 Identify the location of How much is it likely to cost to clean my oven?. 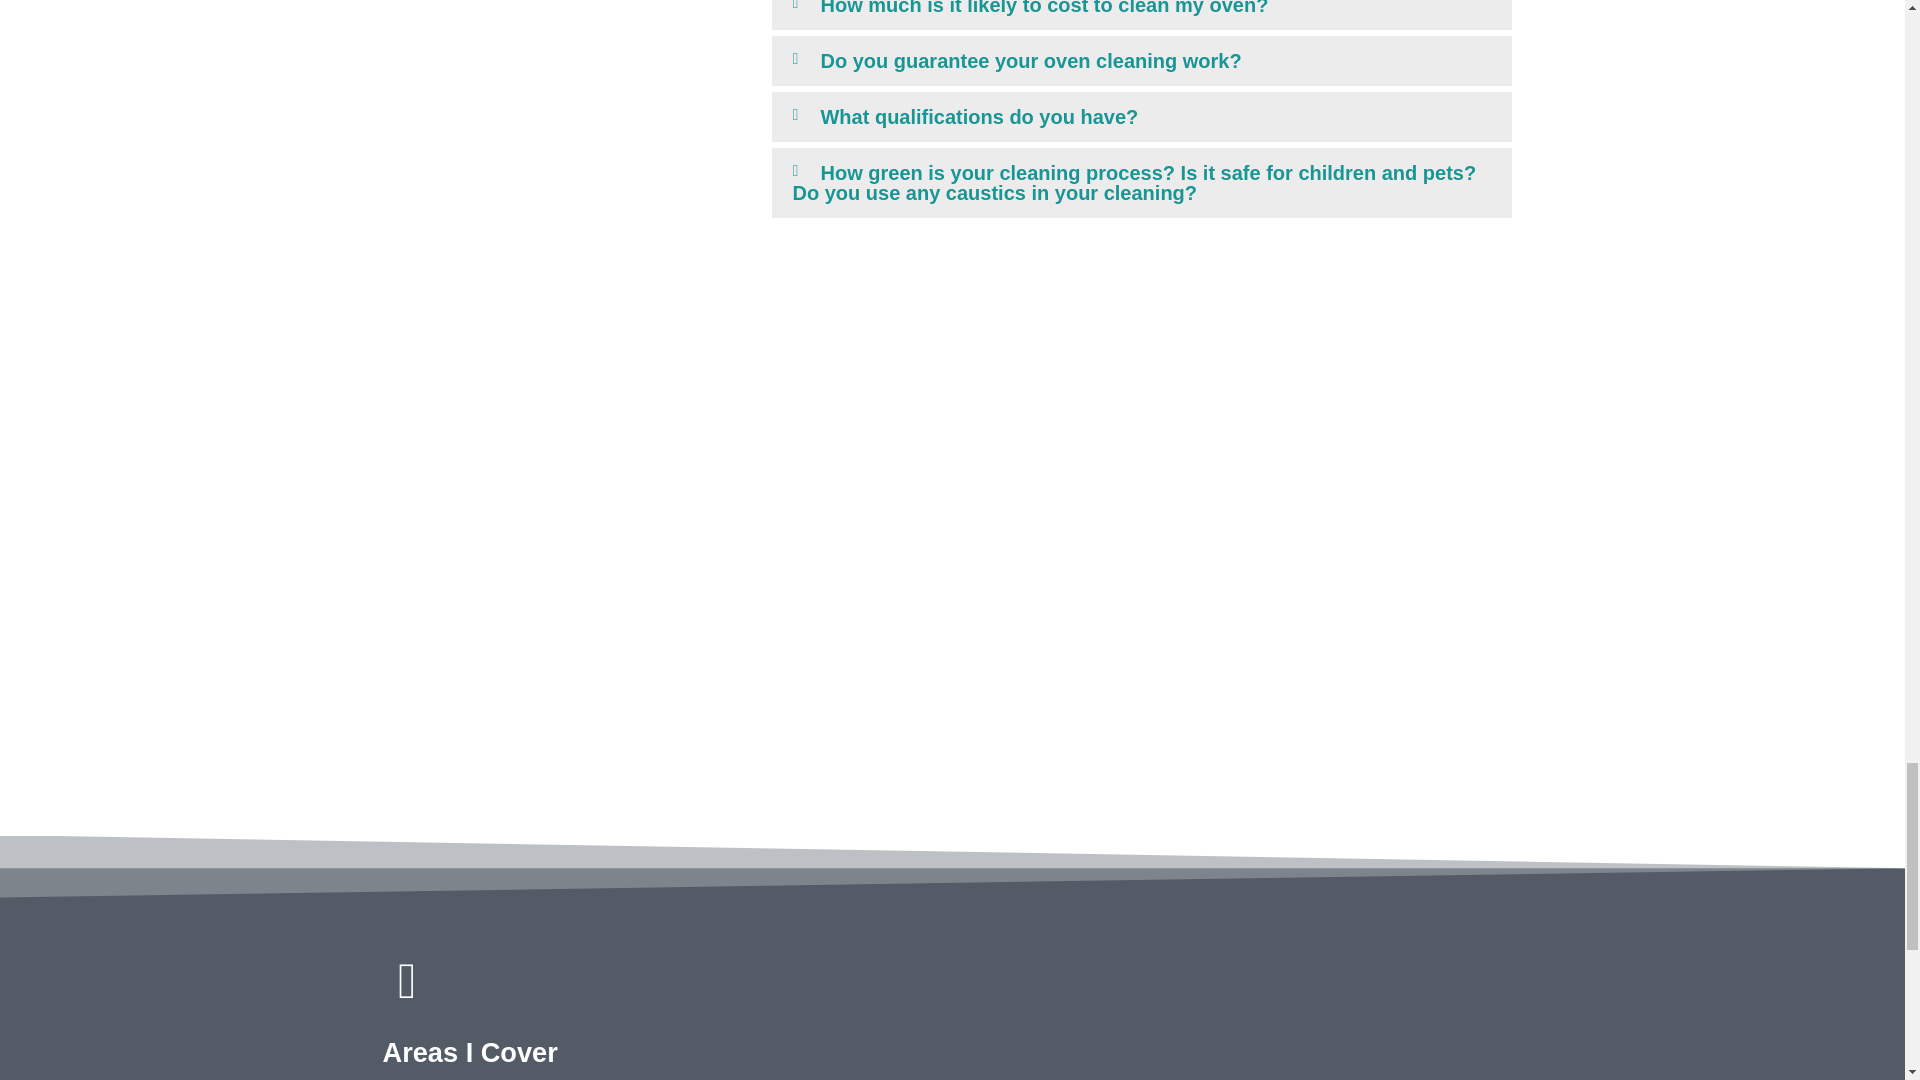
(1043, 8).